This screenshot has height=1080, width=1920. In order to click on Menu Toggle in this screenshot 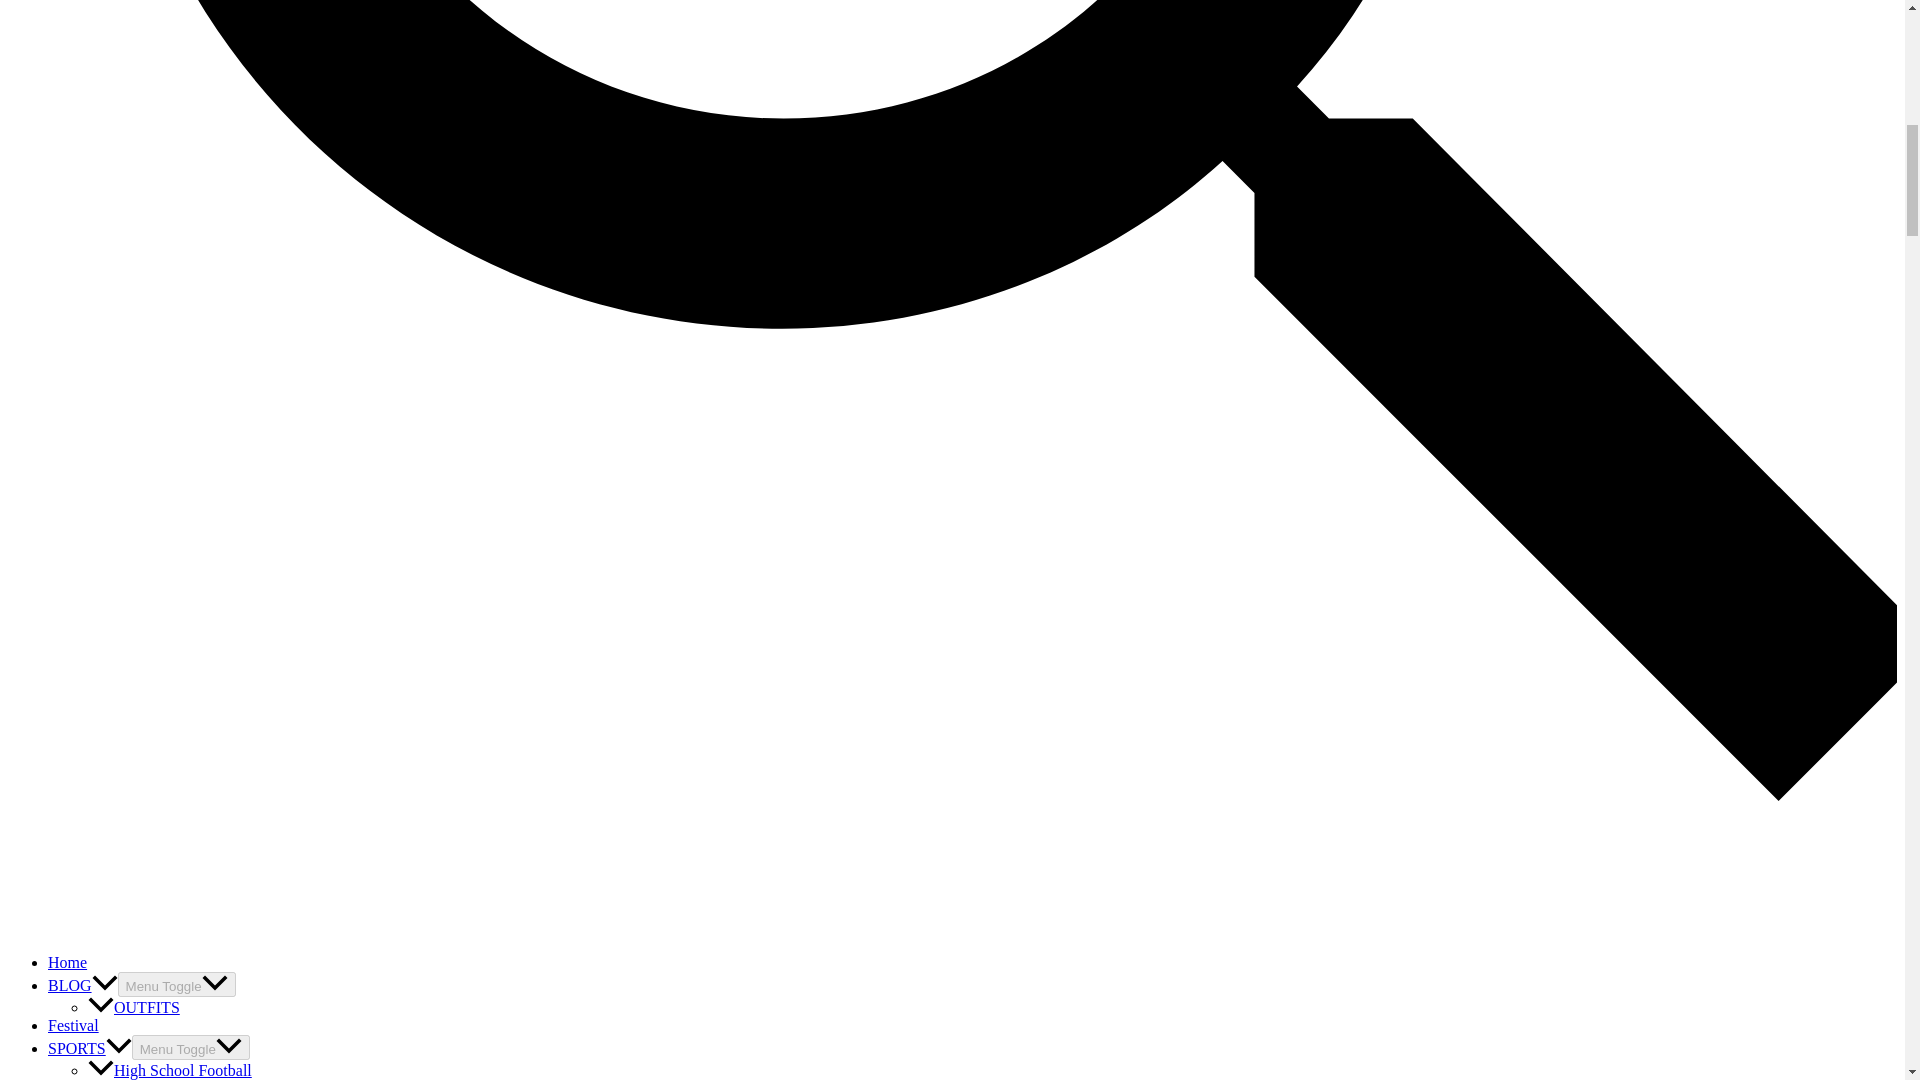, I will do `click(176, 984)`.